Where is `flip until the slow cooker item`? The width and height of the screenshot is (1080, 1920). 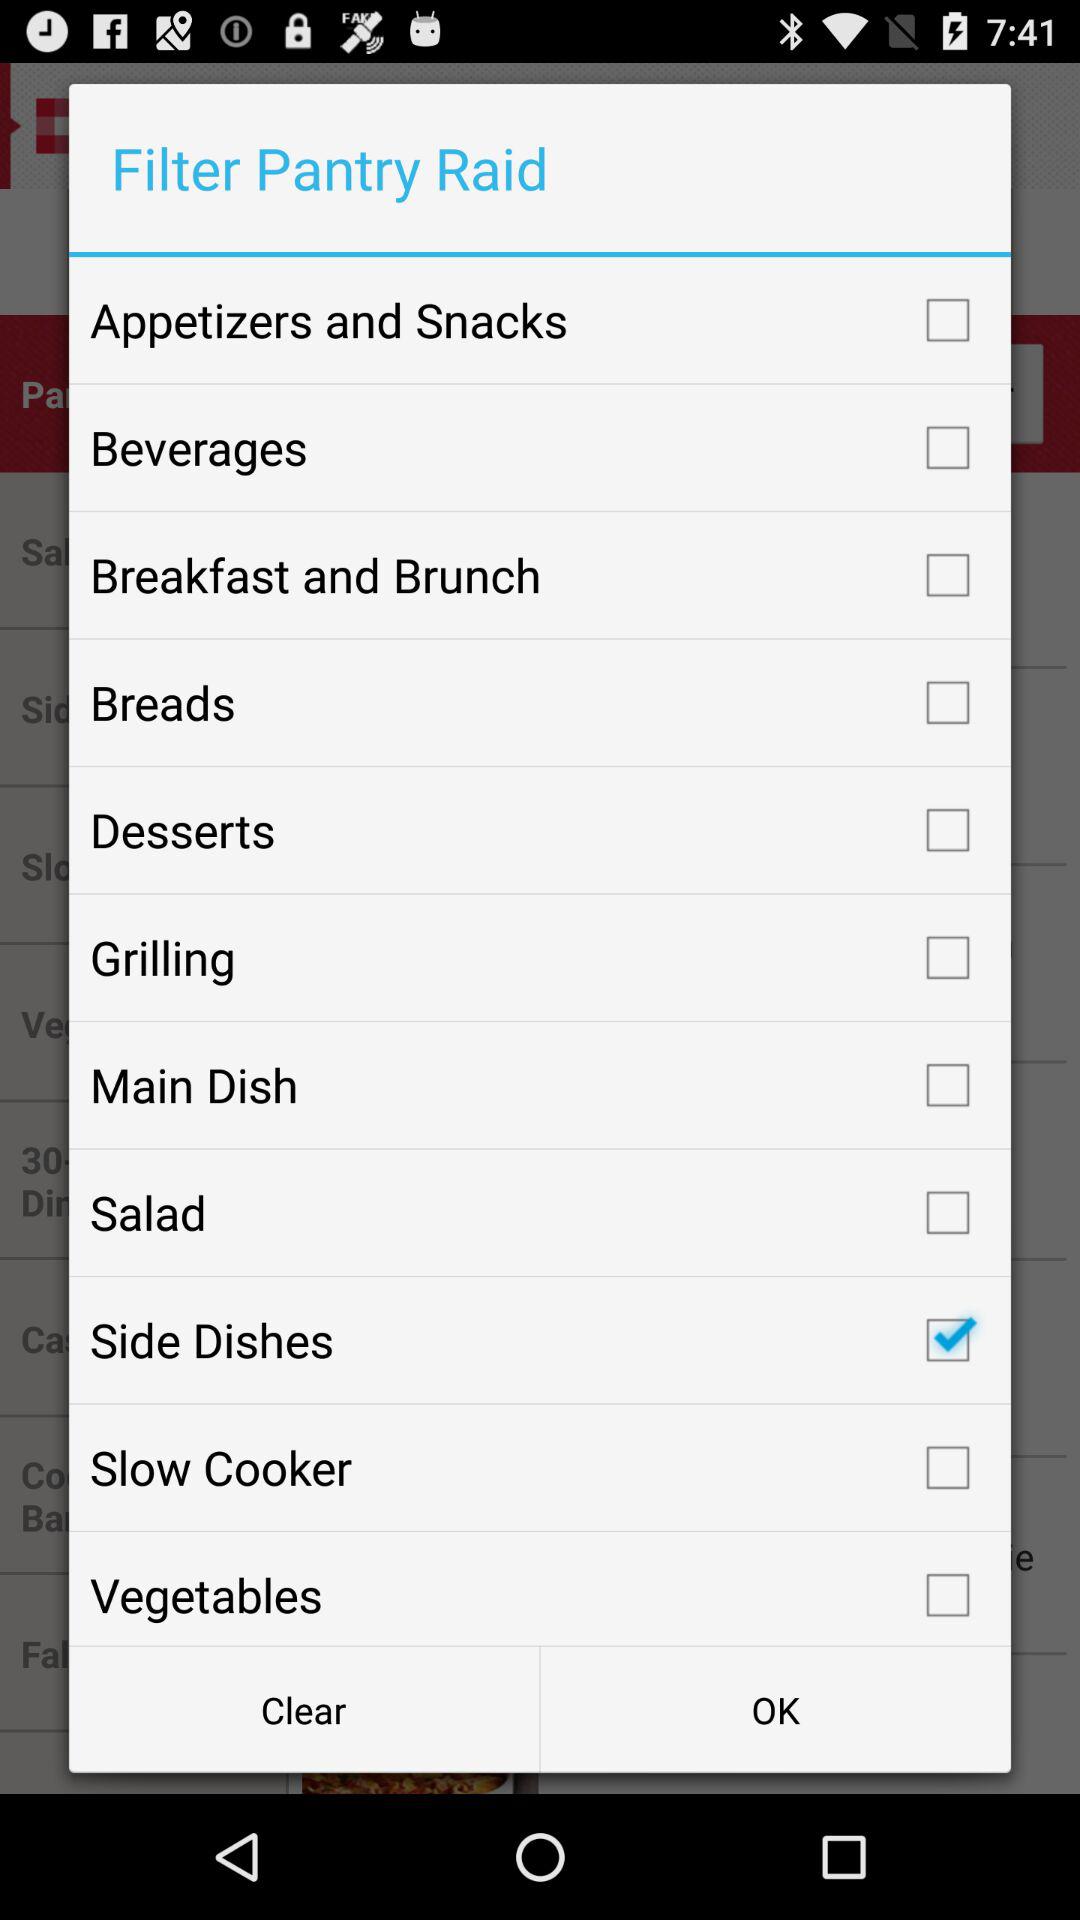 flip until the slow cooker item is located at coordinates (540, 1467).